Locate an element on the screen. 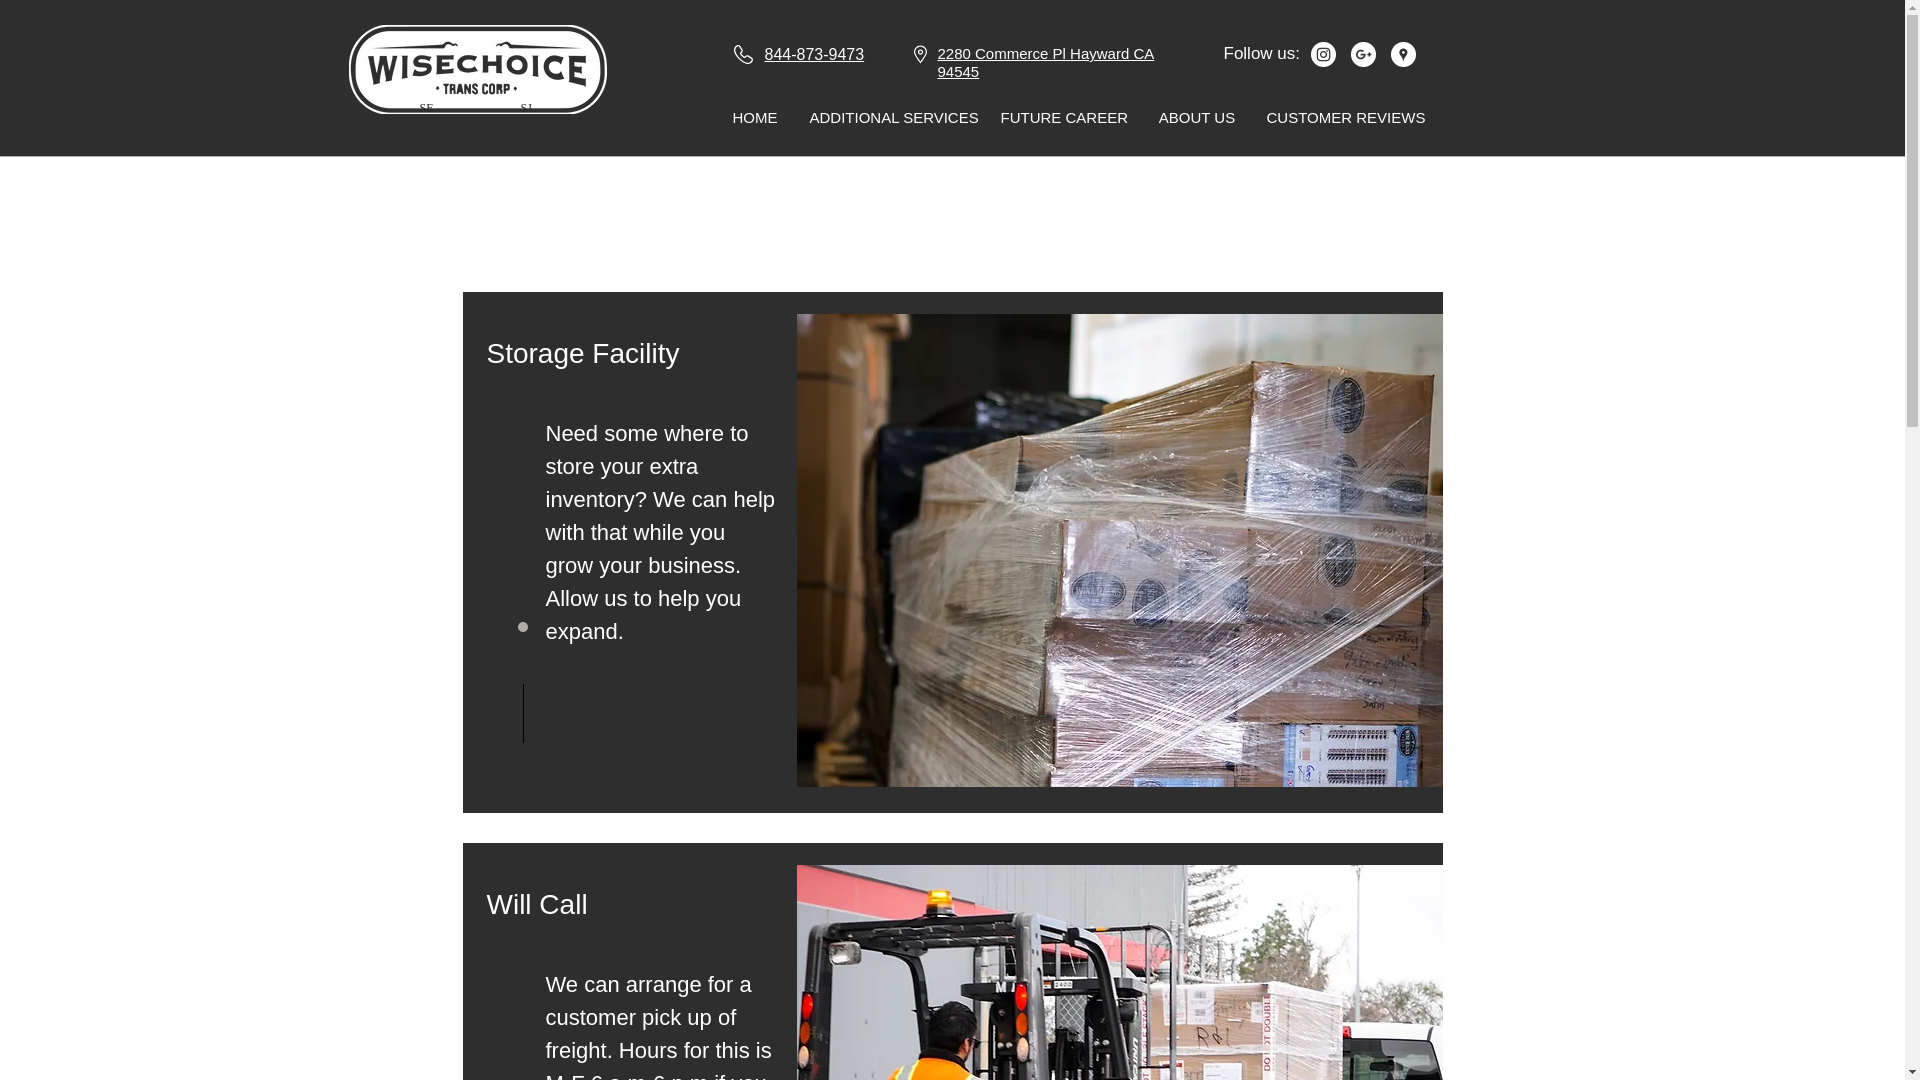 The image size is (1920, 1080). ADDITIONAL SERVICES is located at coordinates (891, 117).